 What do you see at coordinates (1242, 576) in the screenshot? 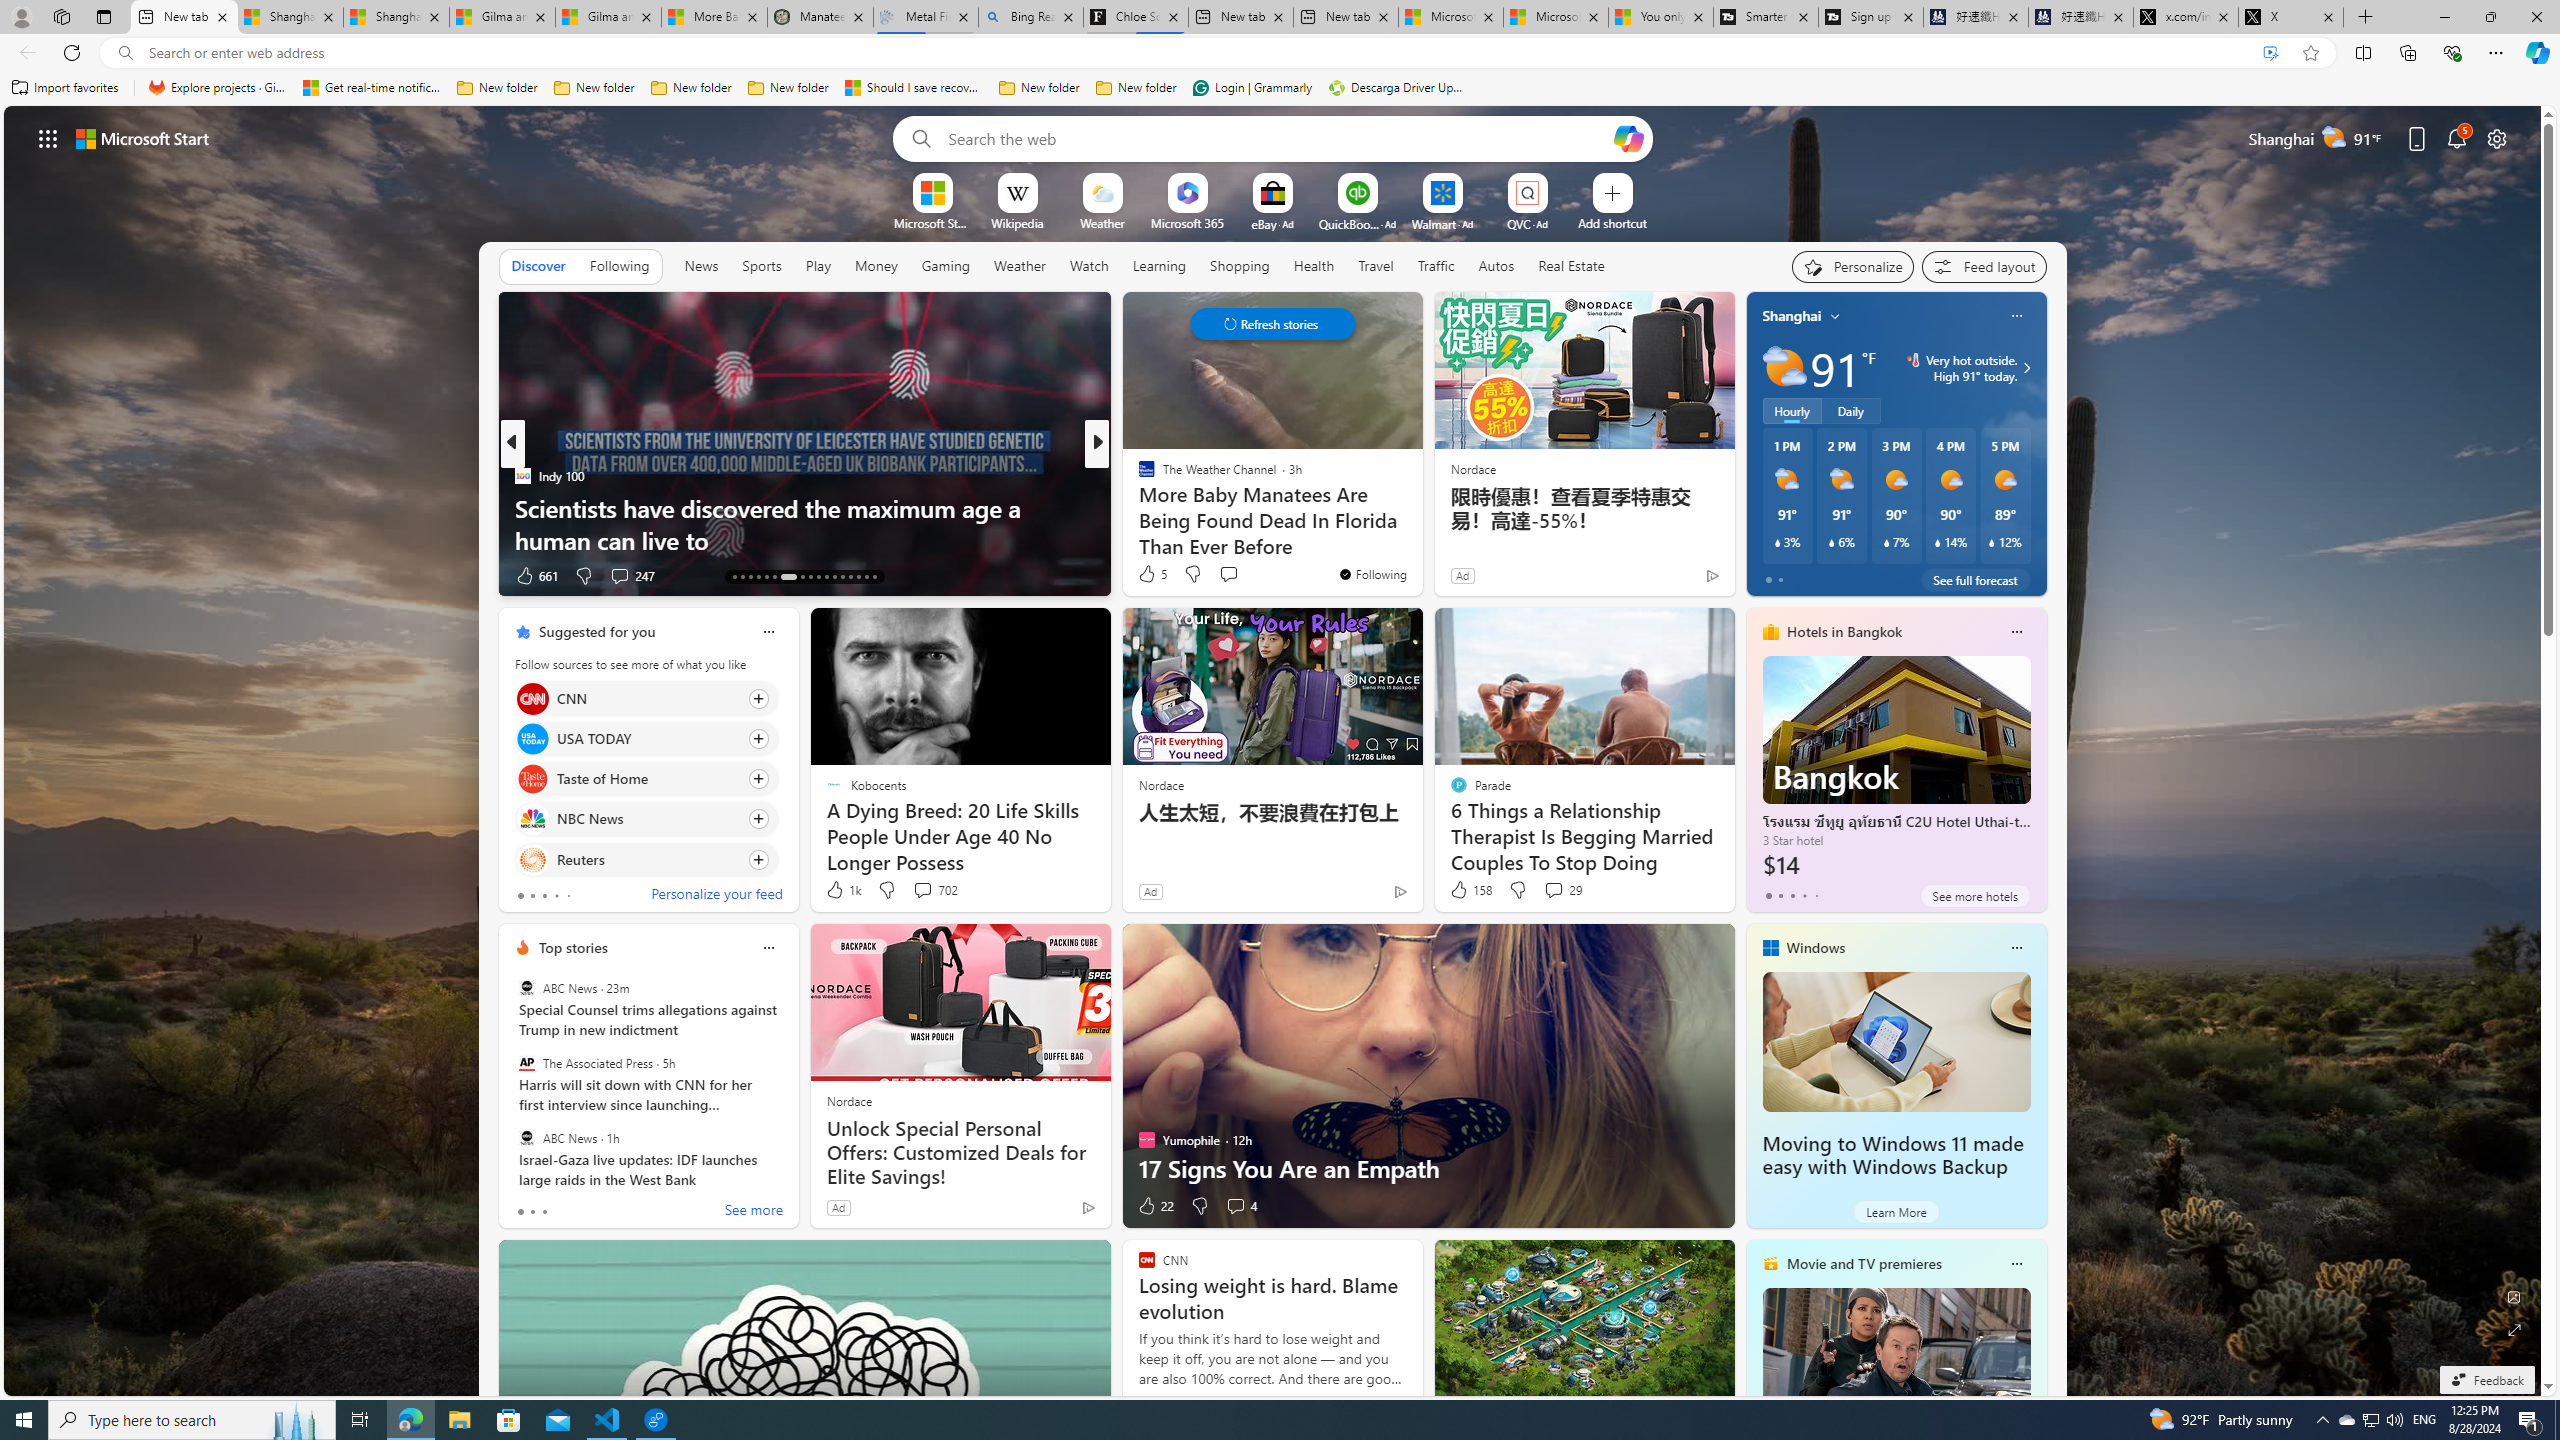
I see `View comments 5 Comment` at bounding box center [1242, 576].